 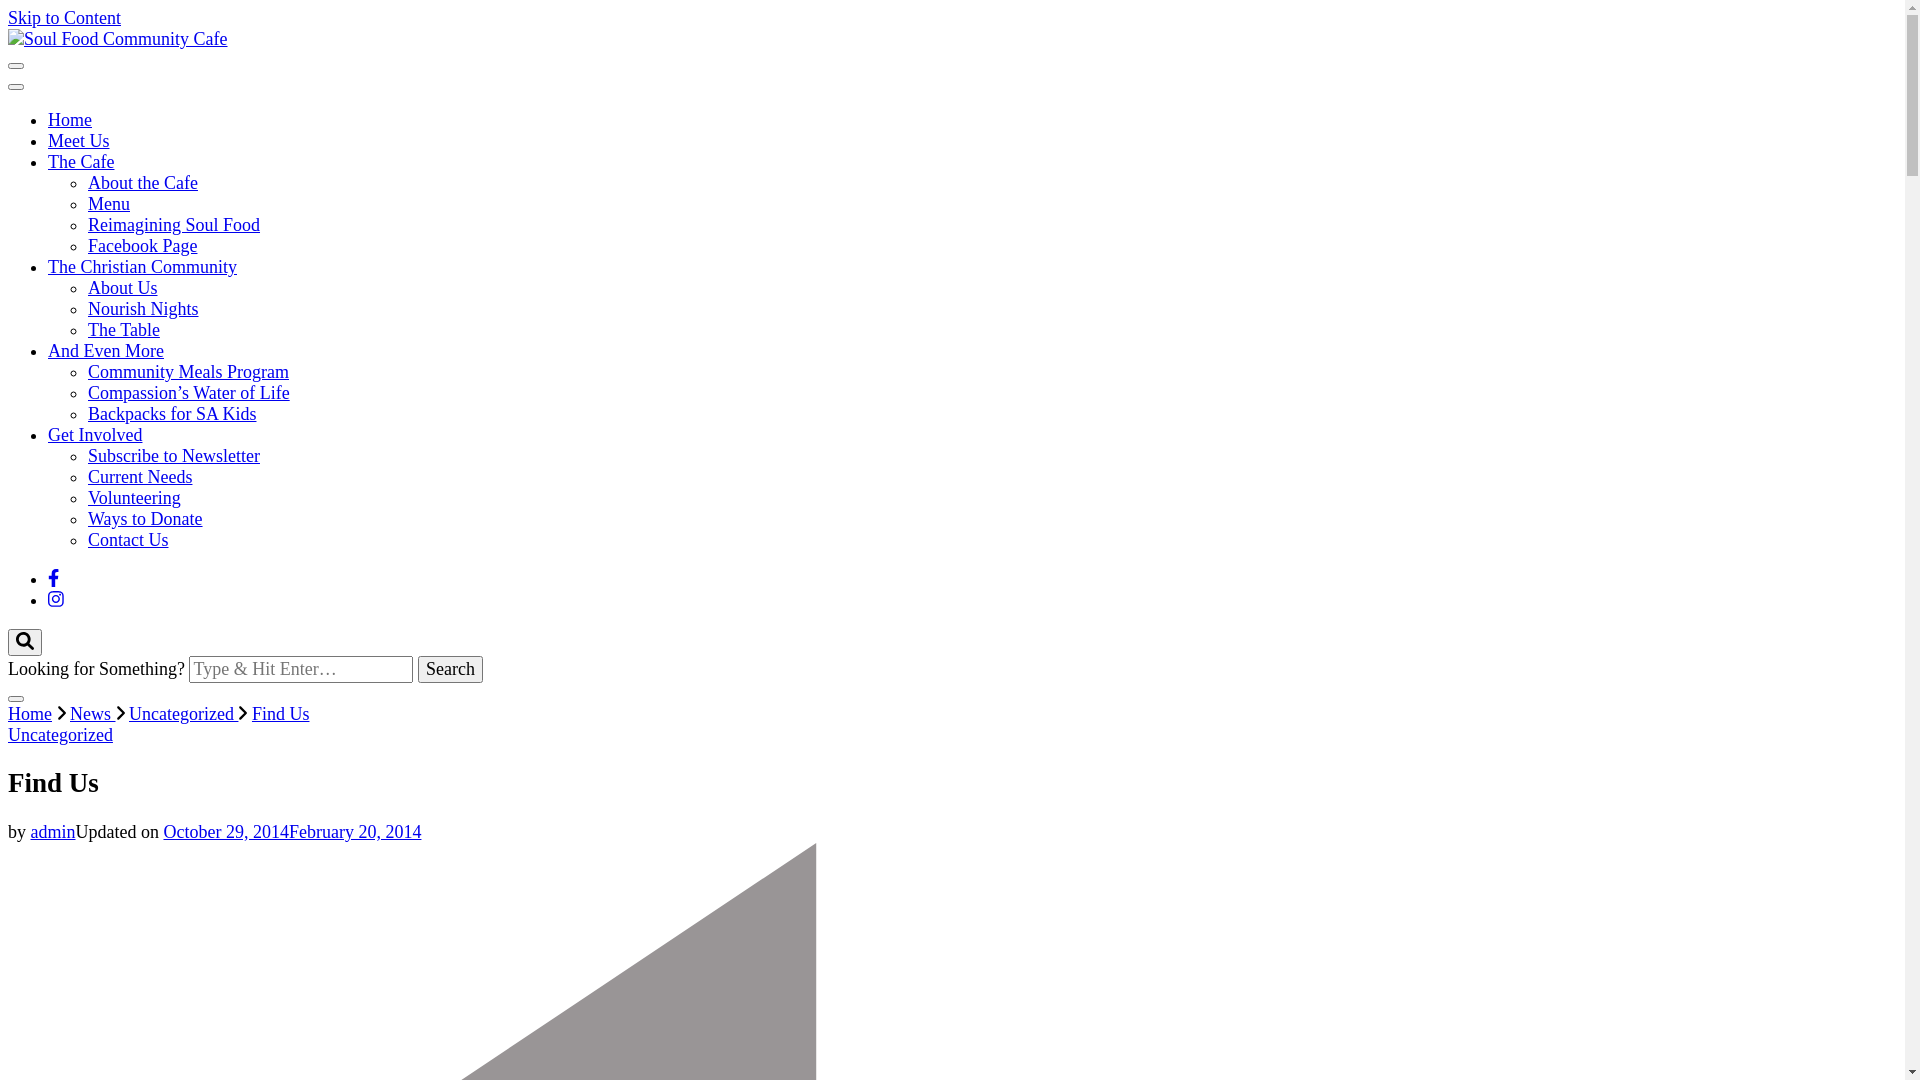 What do you see at coordinates (106, 351) in the screenshot?
I see `And Even More` at bounding box center [106, 351].